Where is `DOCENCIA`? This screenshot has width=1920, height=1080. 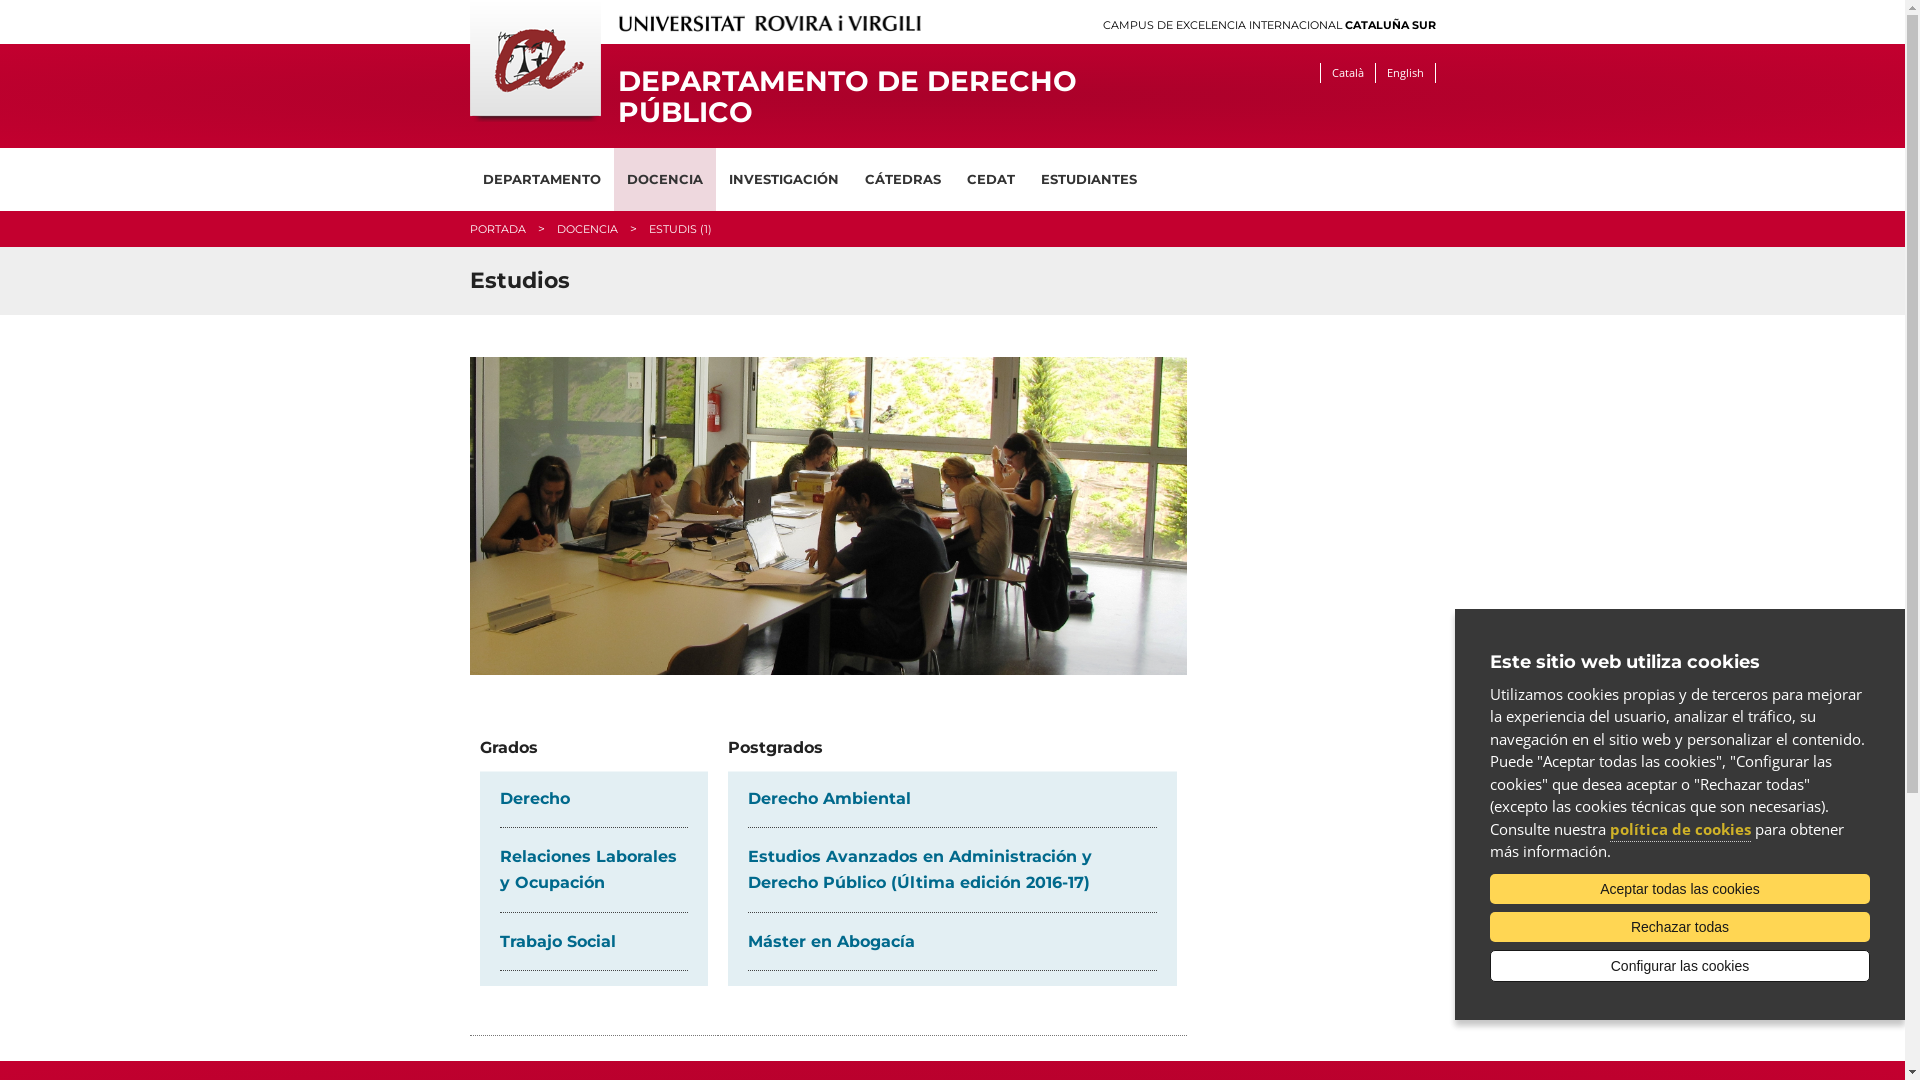
DOCENCIA is located at coordinates (665, 180).